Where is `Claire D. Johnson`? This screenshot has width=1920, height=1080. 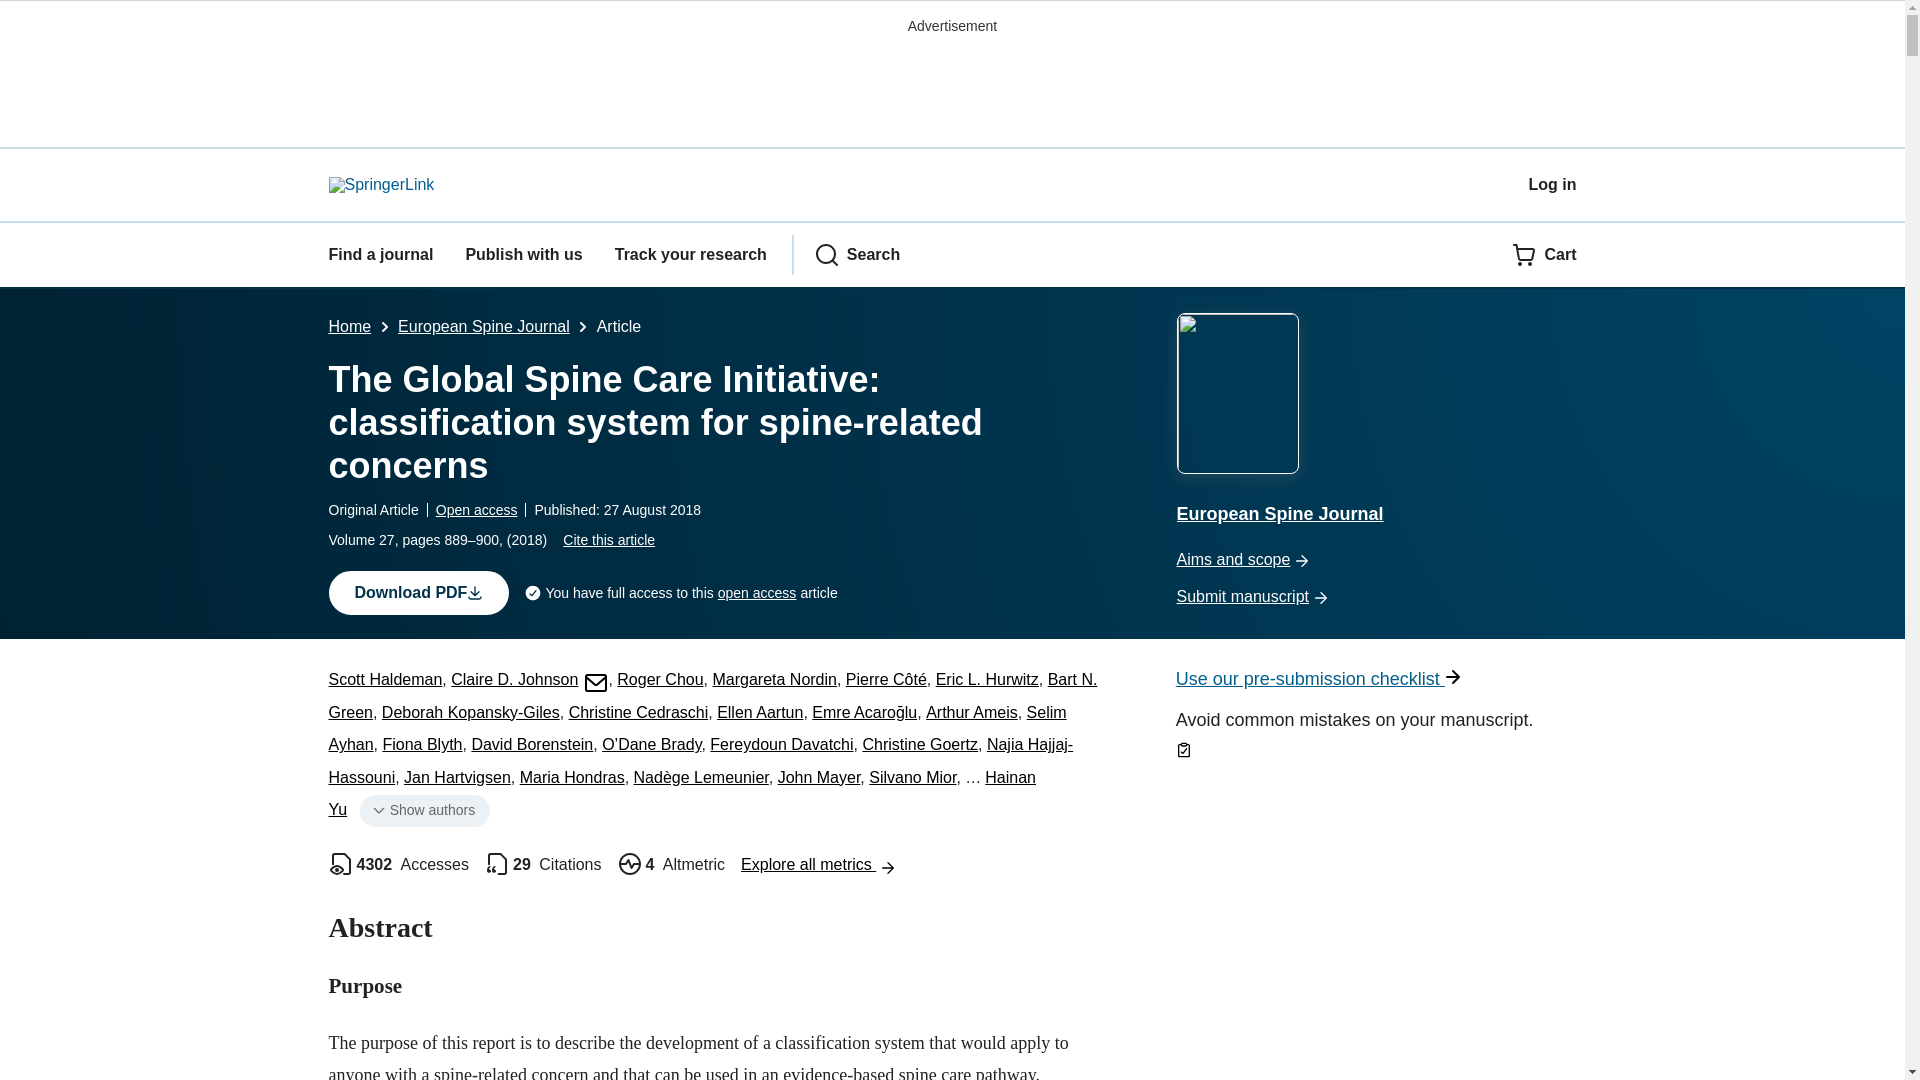
Claire D. Johnson is located at coordinates (530, 678).